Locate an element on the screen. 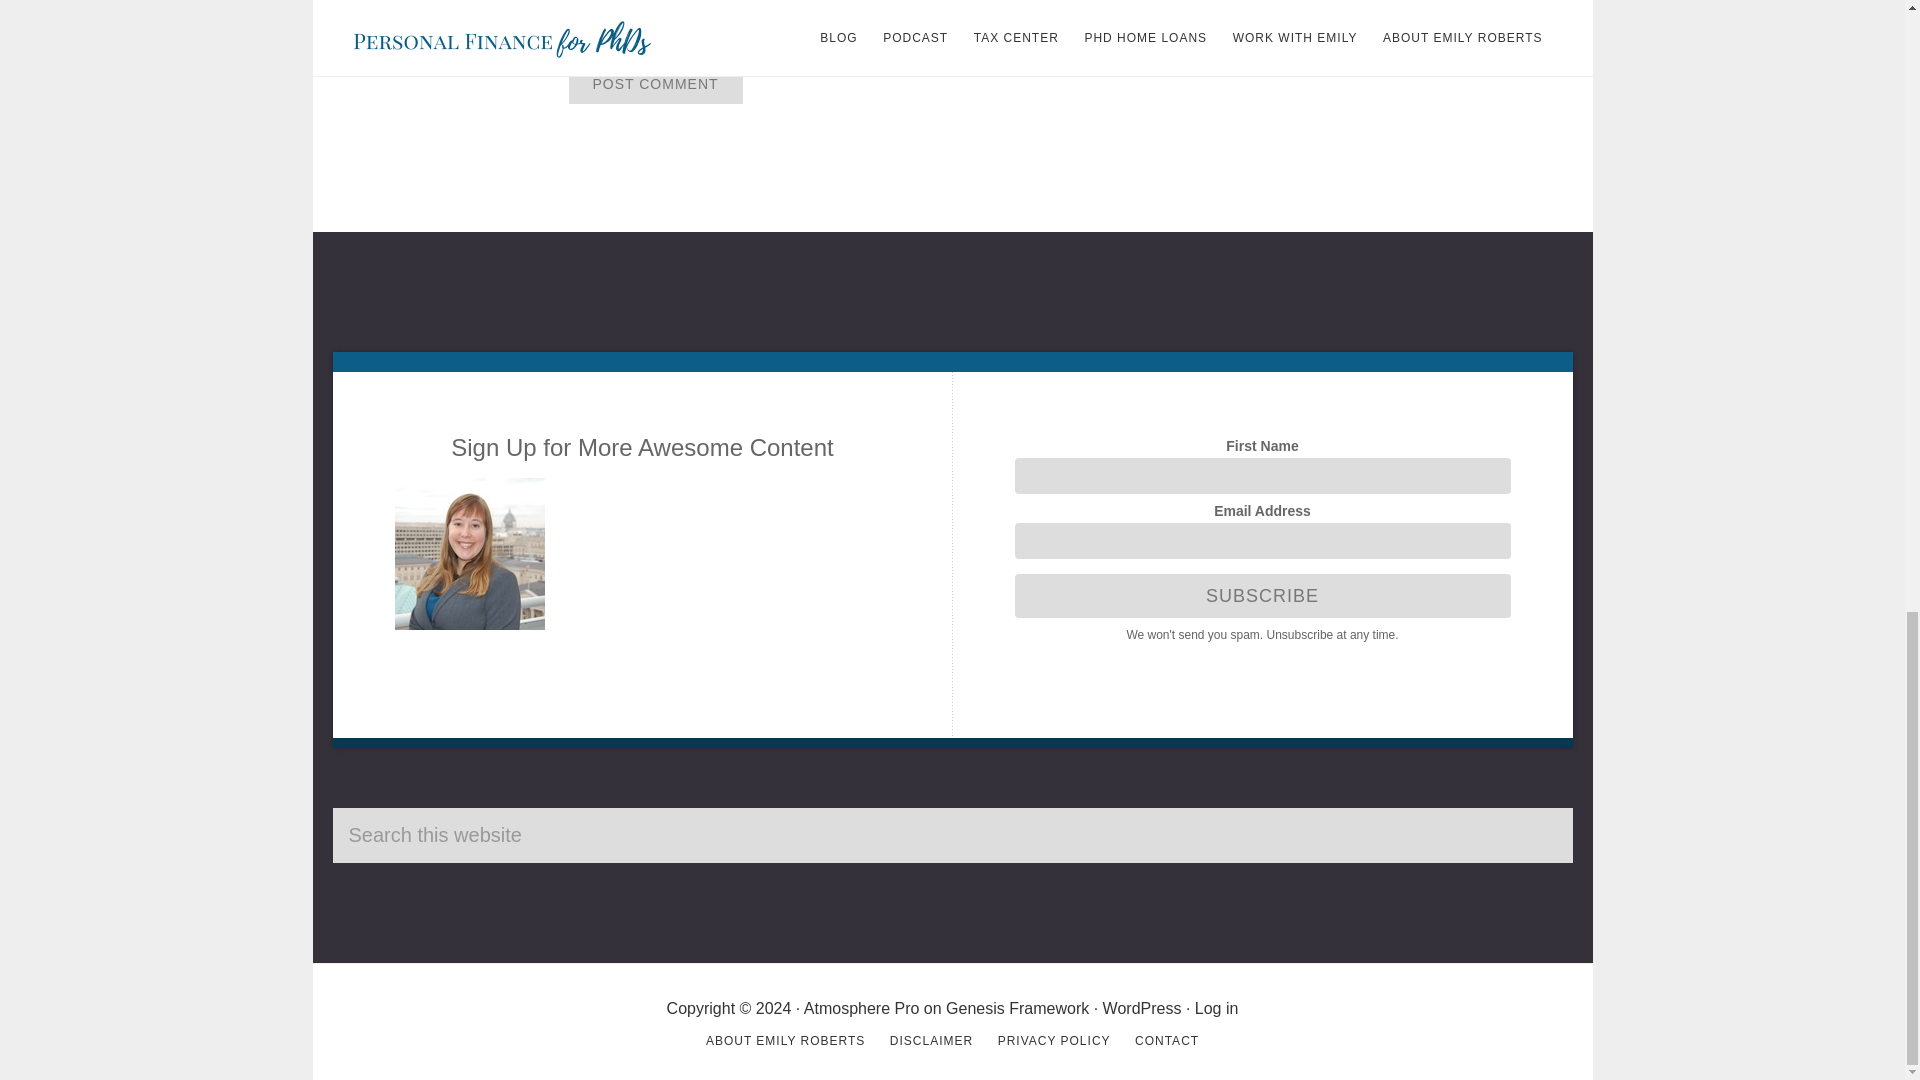  Powered by ConvertKit is located at coordinates (1261, 658).